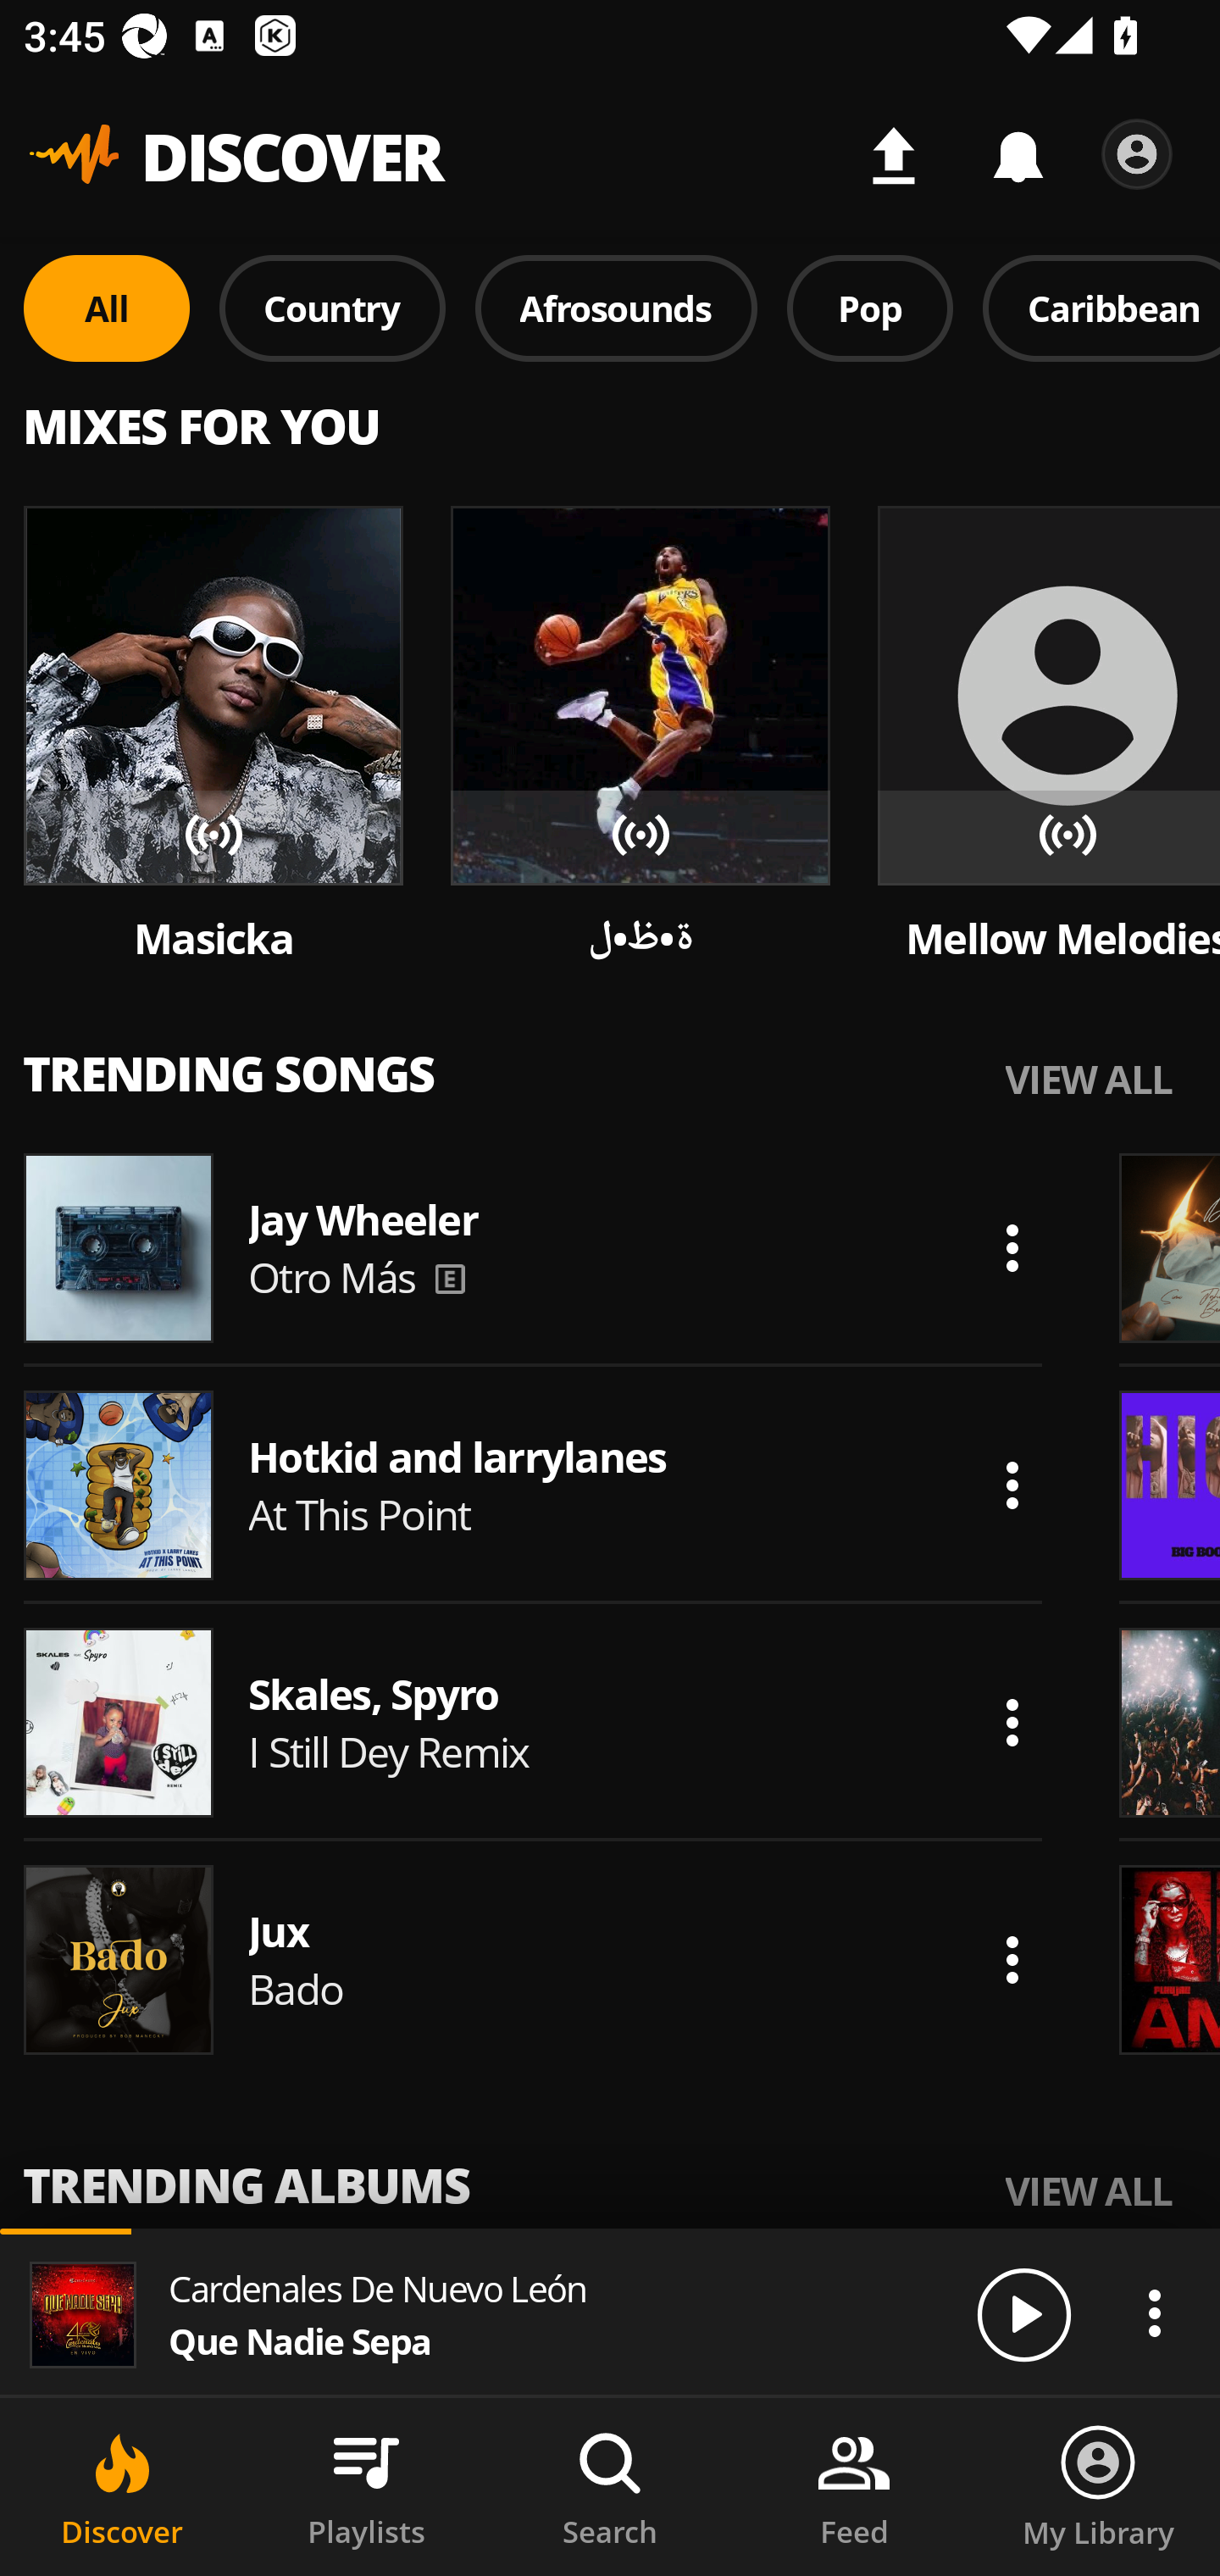  What do you see at coordinates (854, 2487) in the screenshot?
I see `Feed` at bounding box center [854, 2487].